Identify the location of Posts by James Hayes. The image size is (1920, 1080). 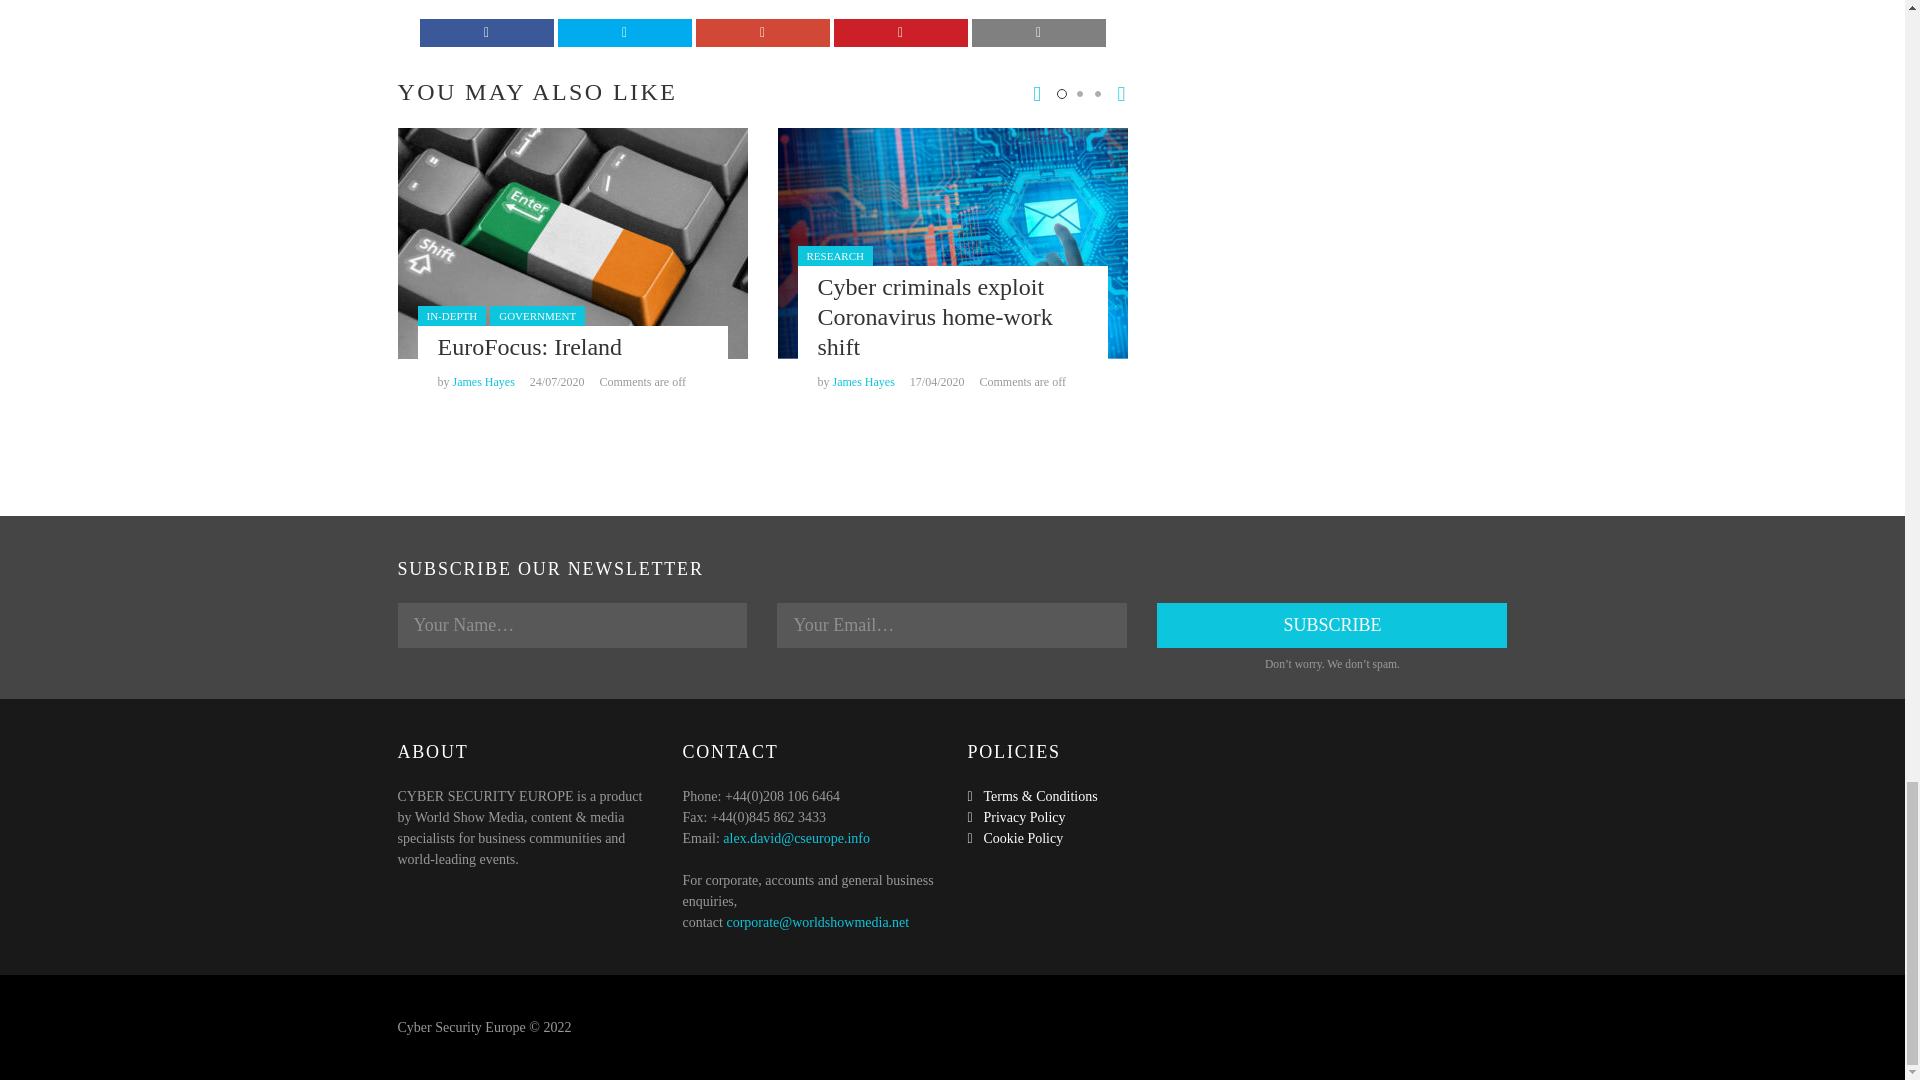
(482, 381).